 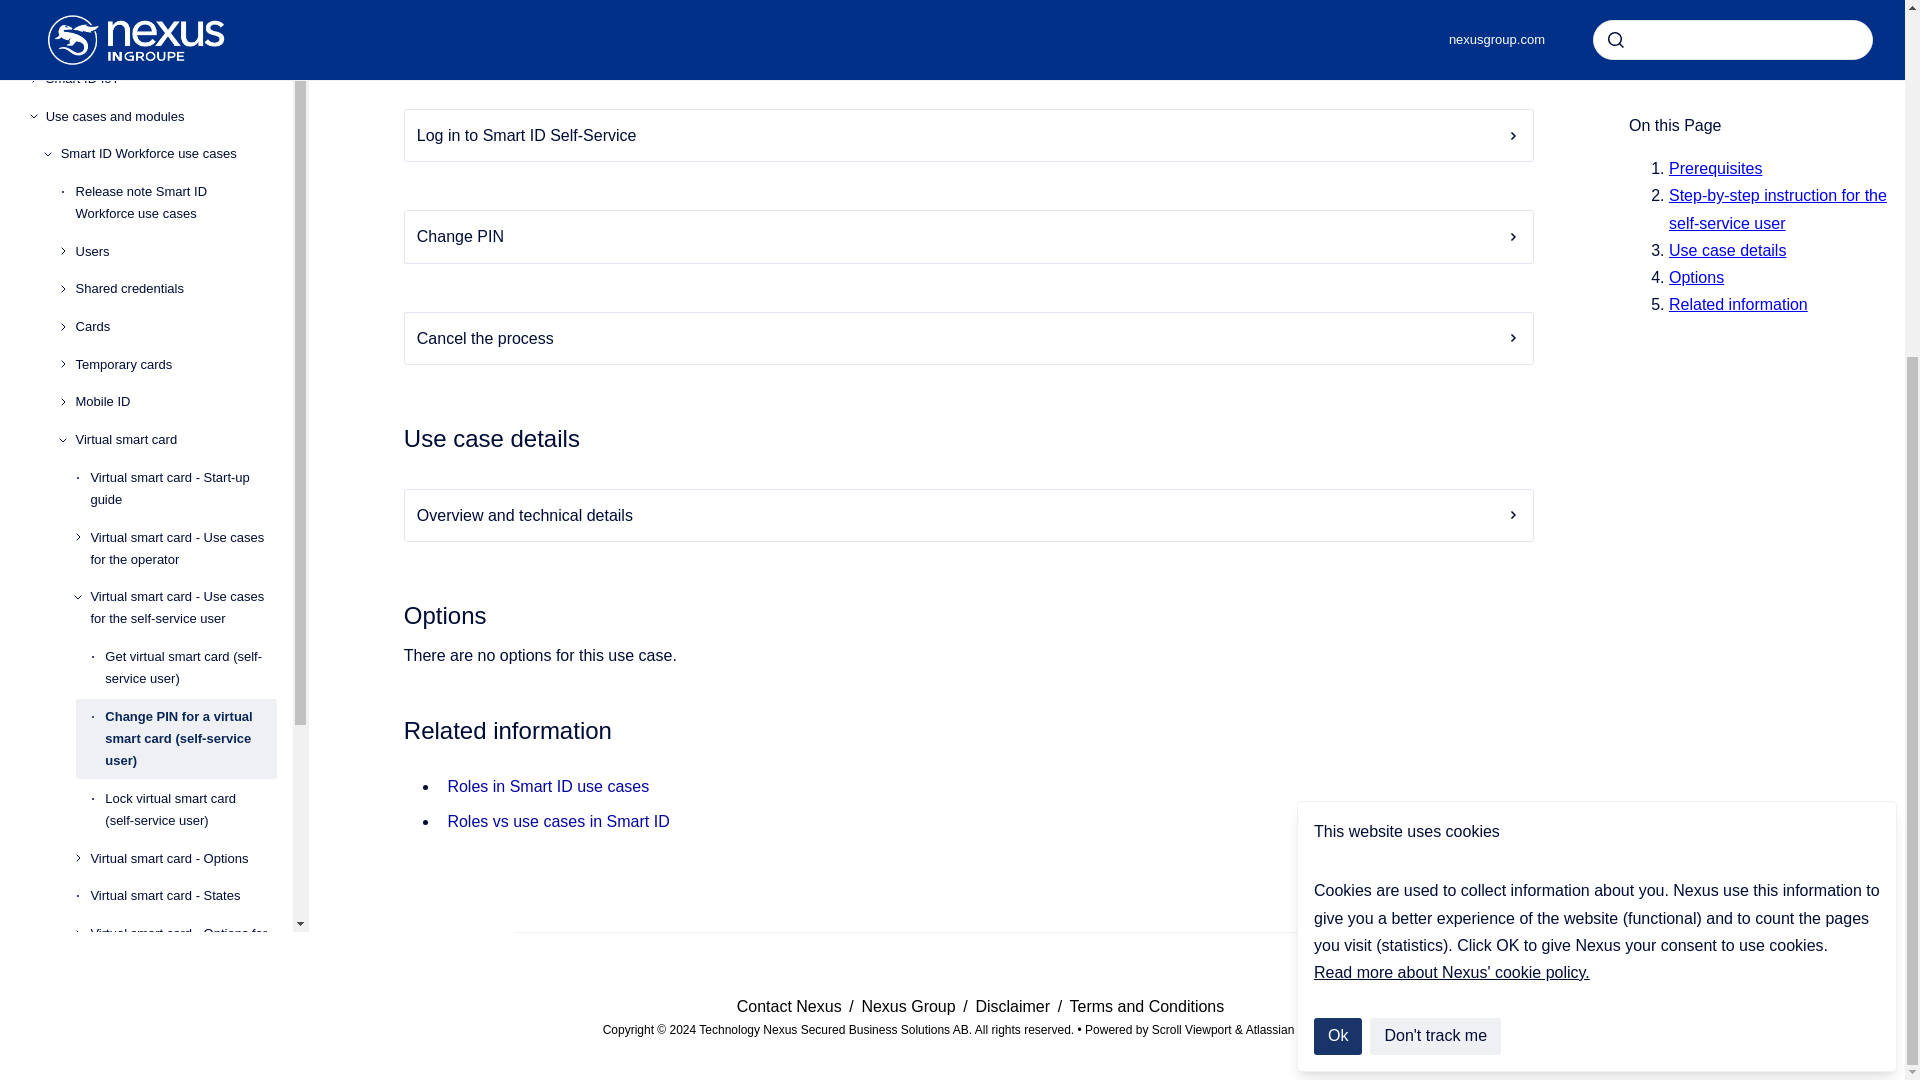 What do you see at coordinates (176, 29) in the screenshot?
I see `Mobile ID` at bounding box center [176, 29].